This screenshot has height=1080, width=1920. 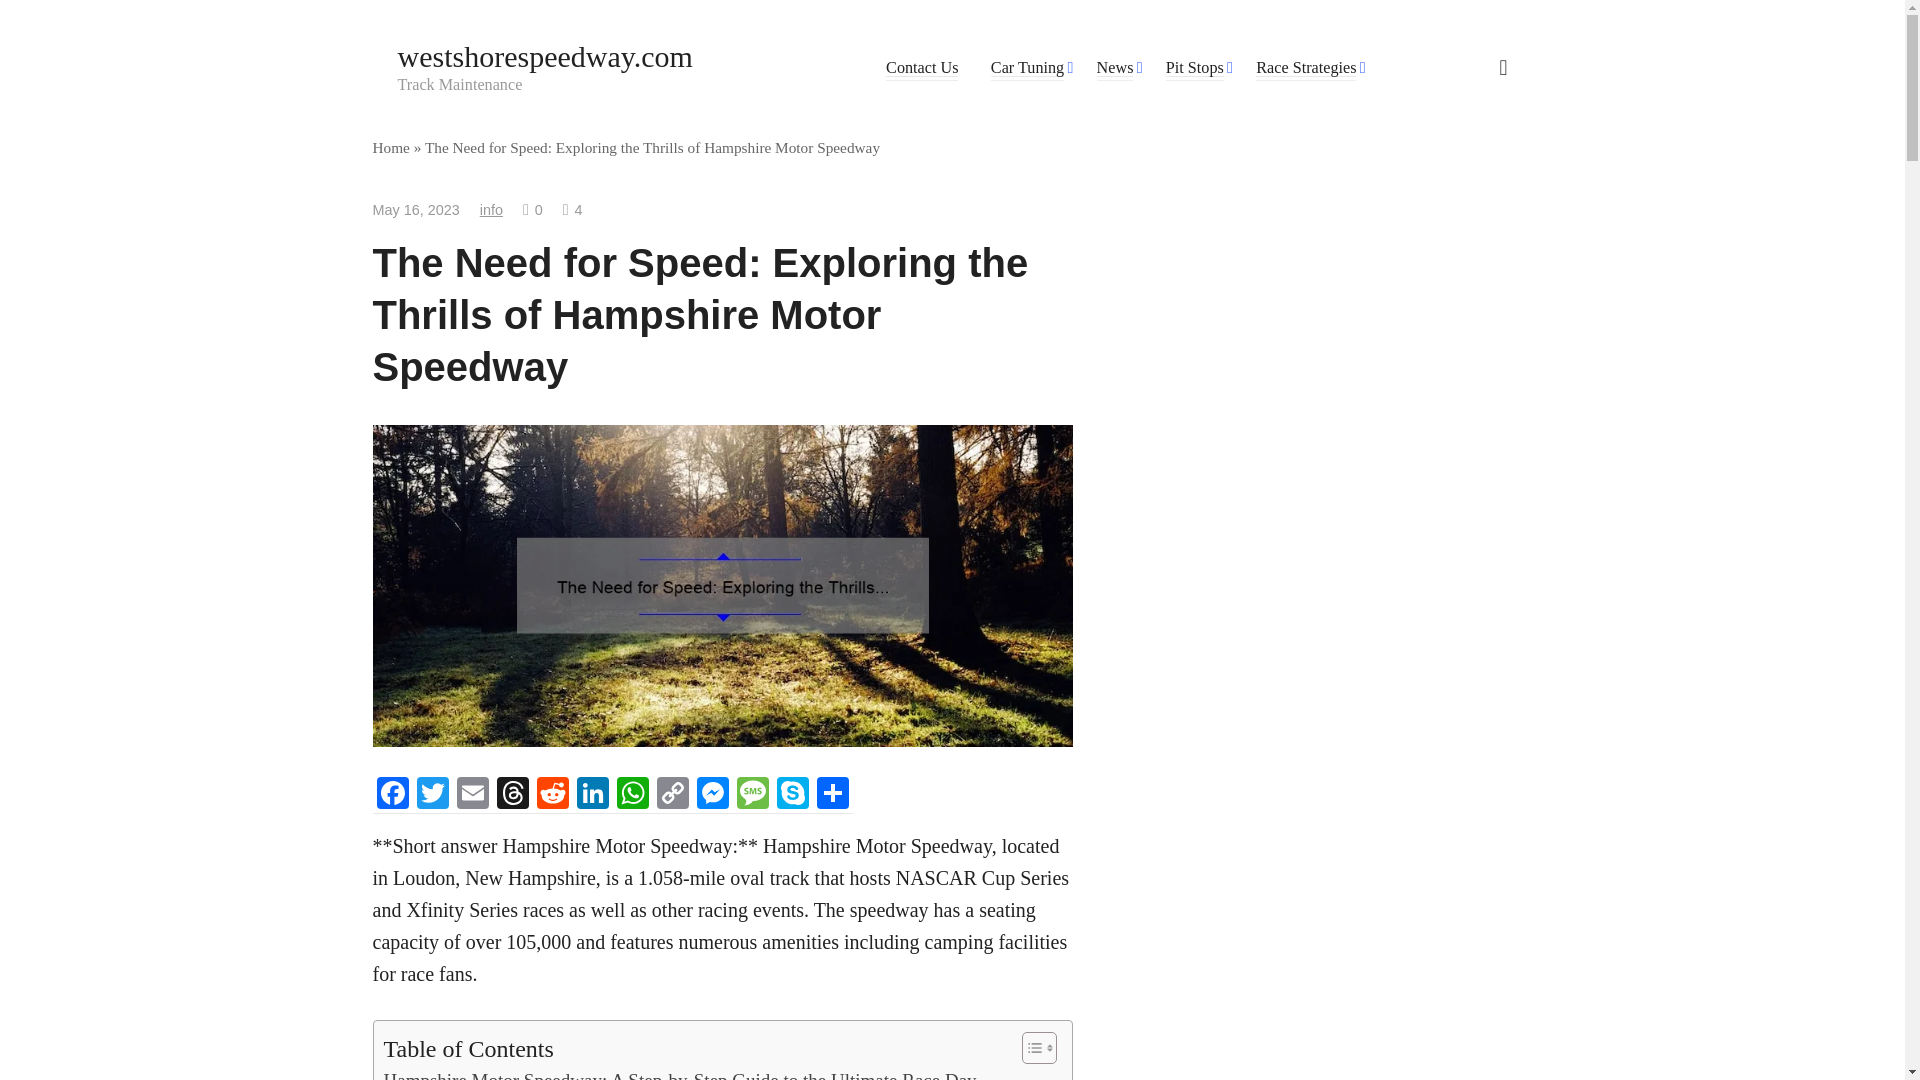 I want to click on westshorespeedway.com, so click(x=545, y=56).